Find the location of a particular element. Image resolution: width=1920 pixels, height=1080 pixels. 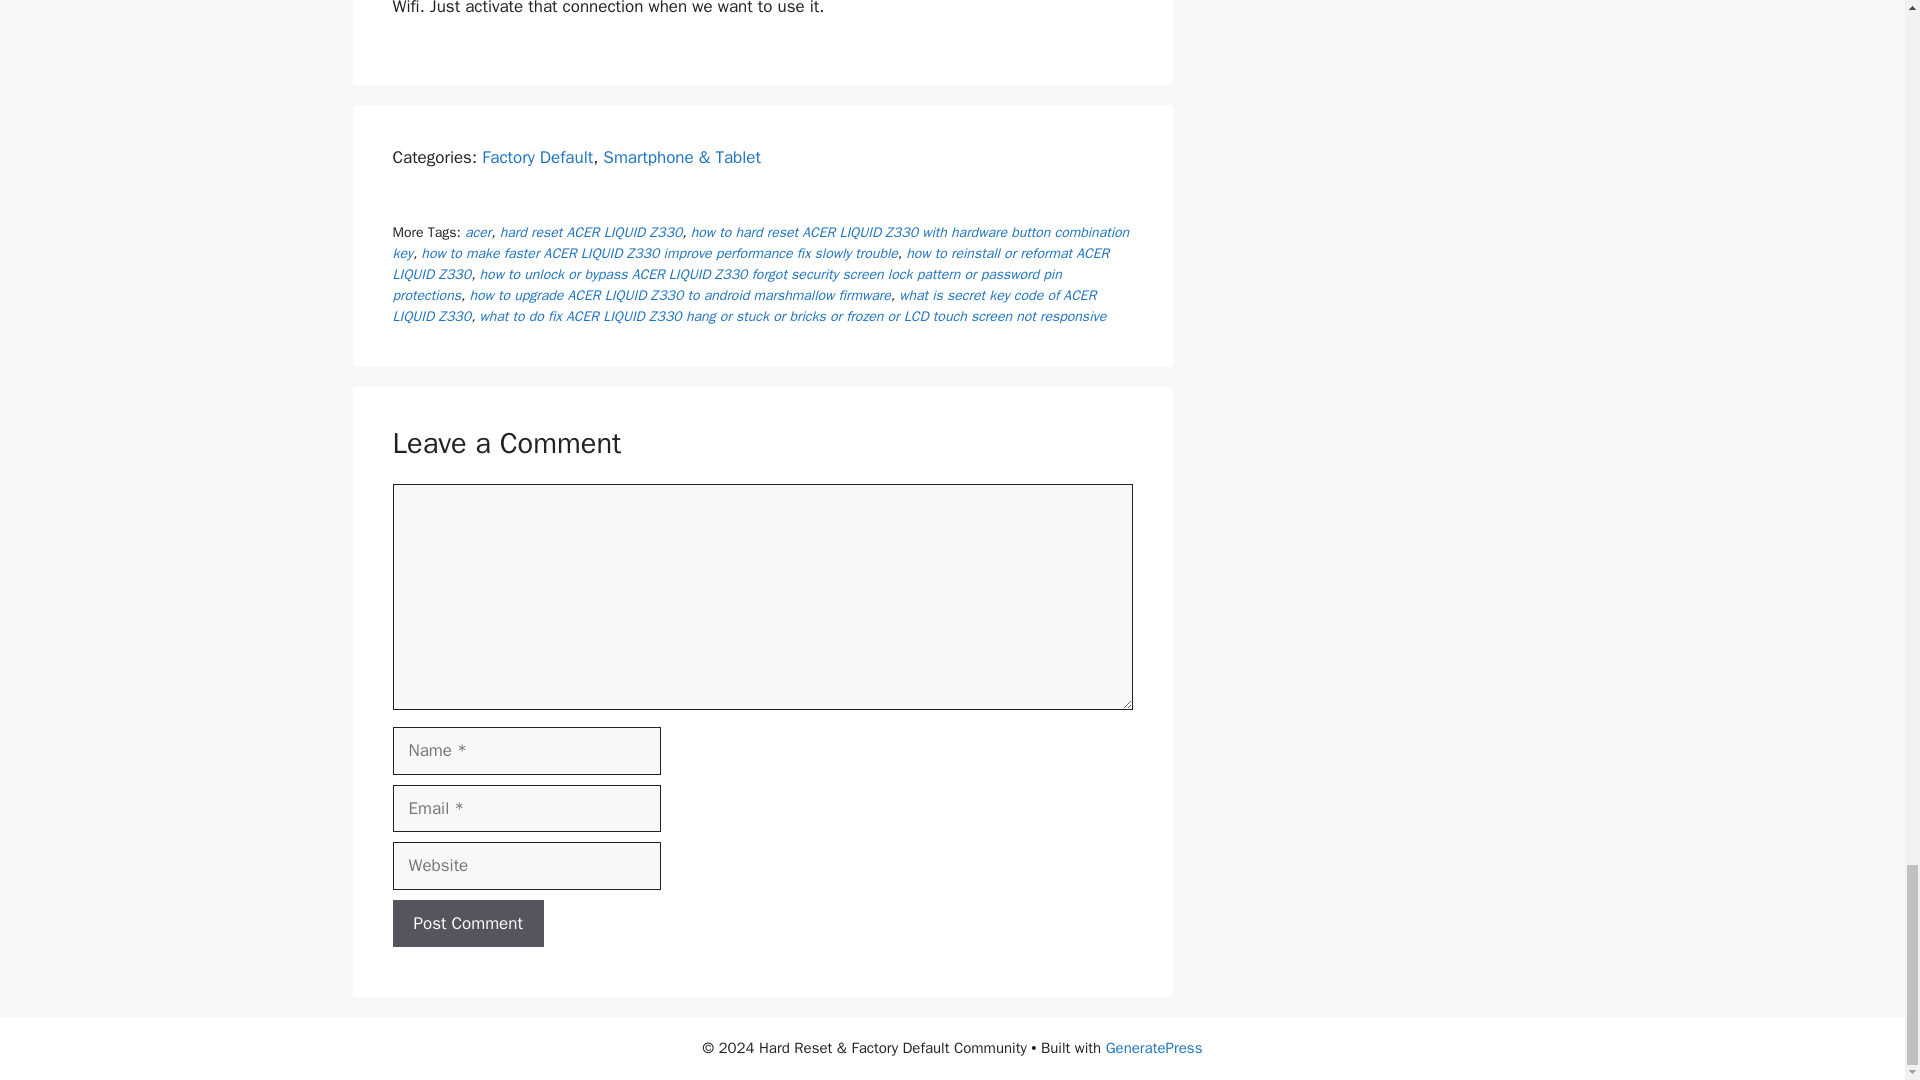

Factory Default is located at coordinates (537, 157).